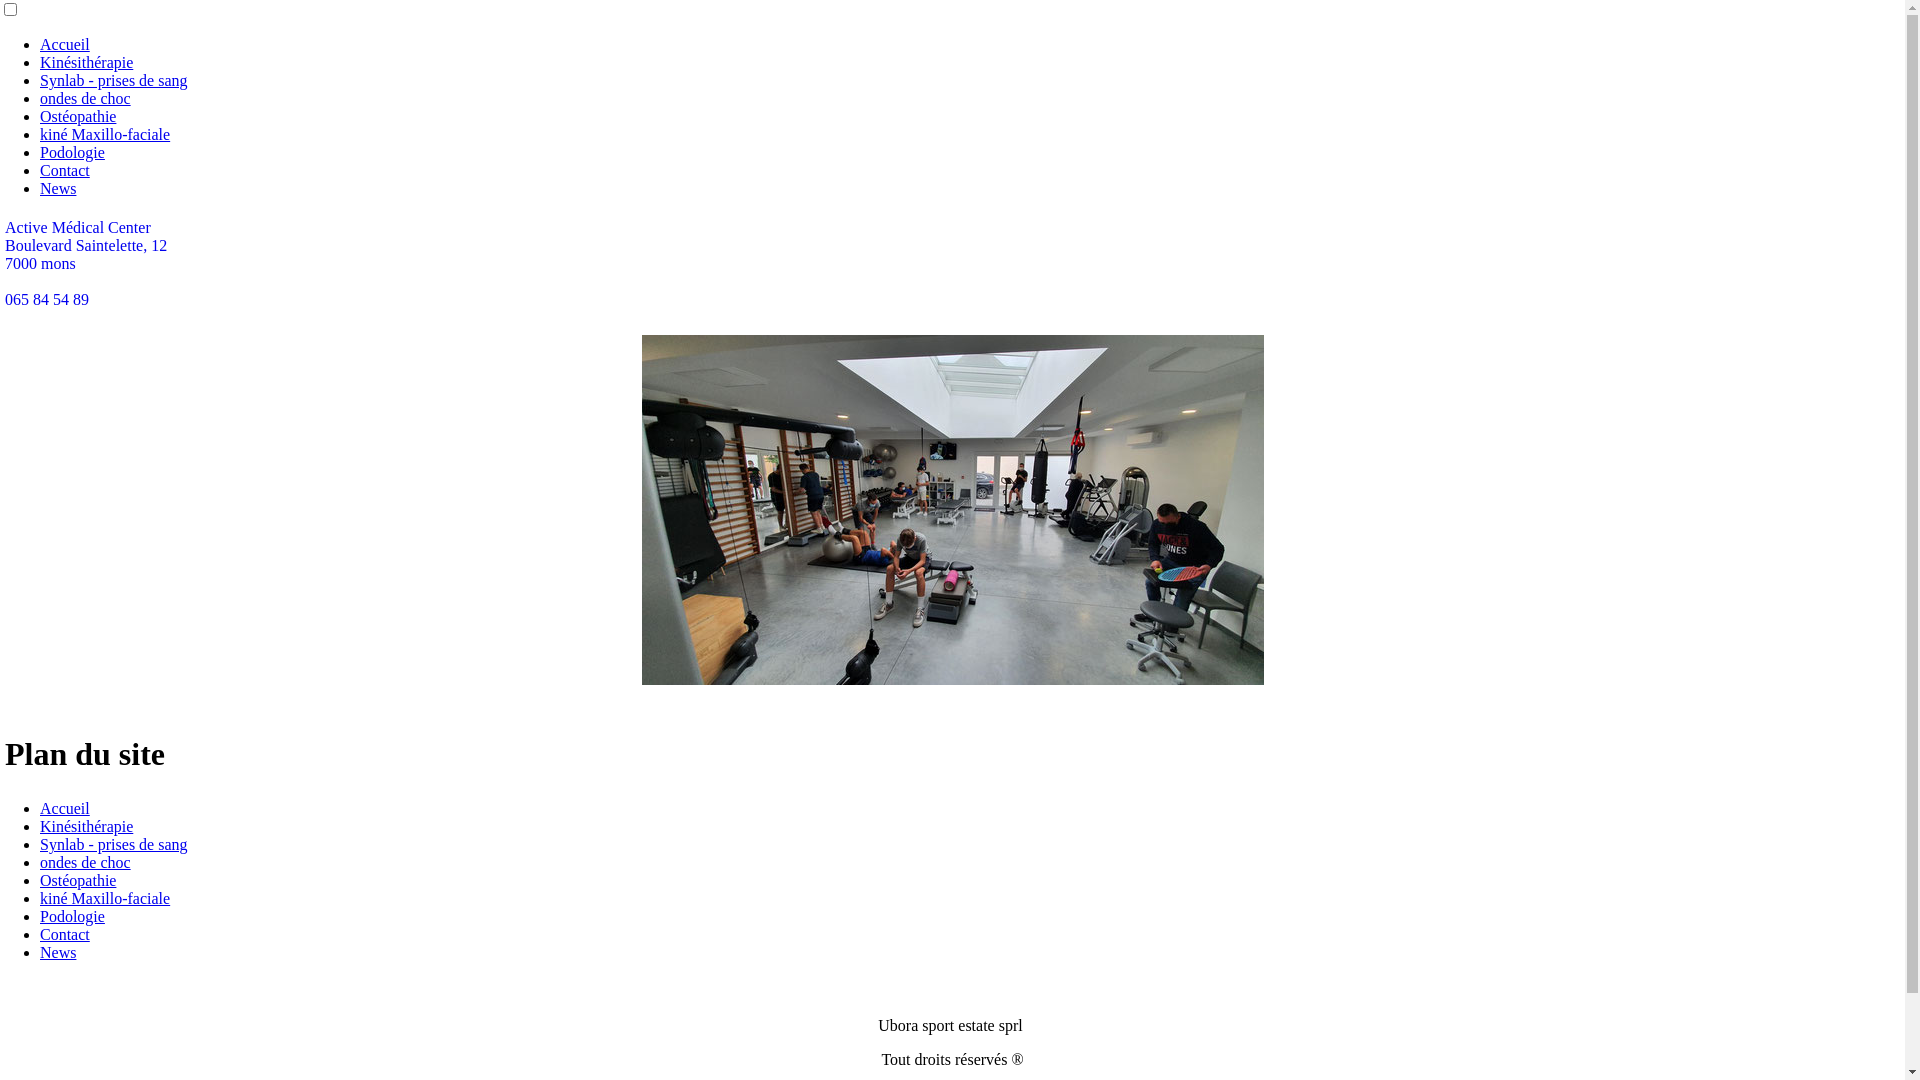 The height and width of the screenshot is (1080, 1920). I want to click on Synlab - prises de sang, so click(114, 844).